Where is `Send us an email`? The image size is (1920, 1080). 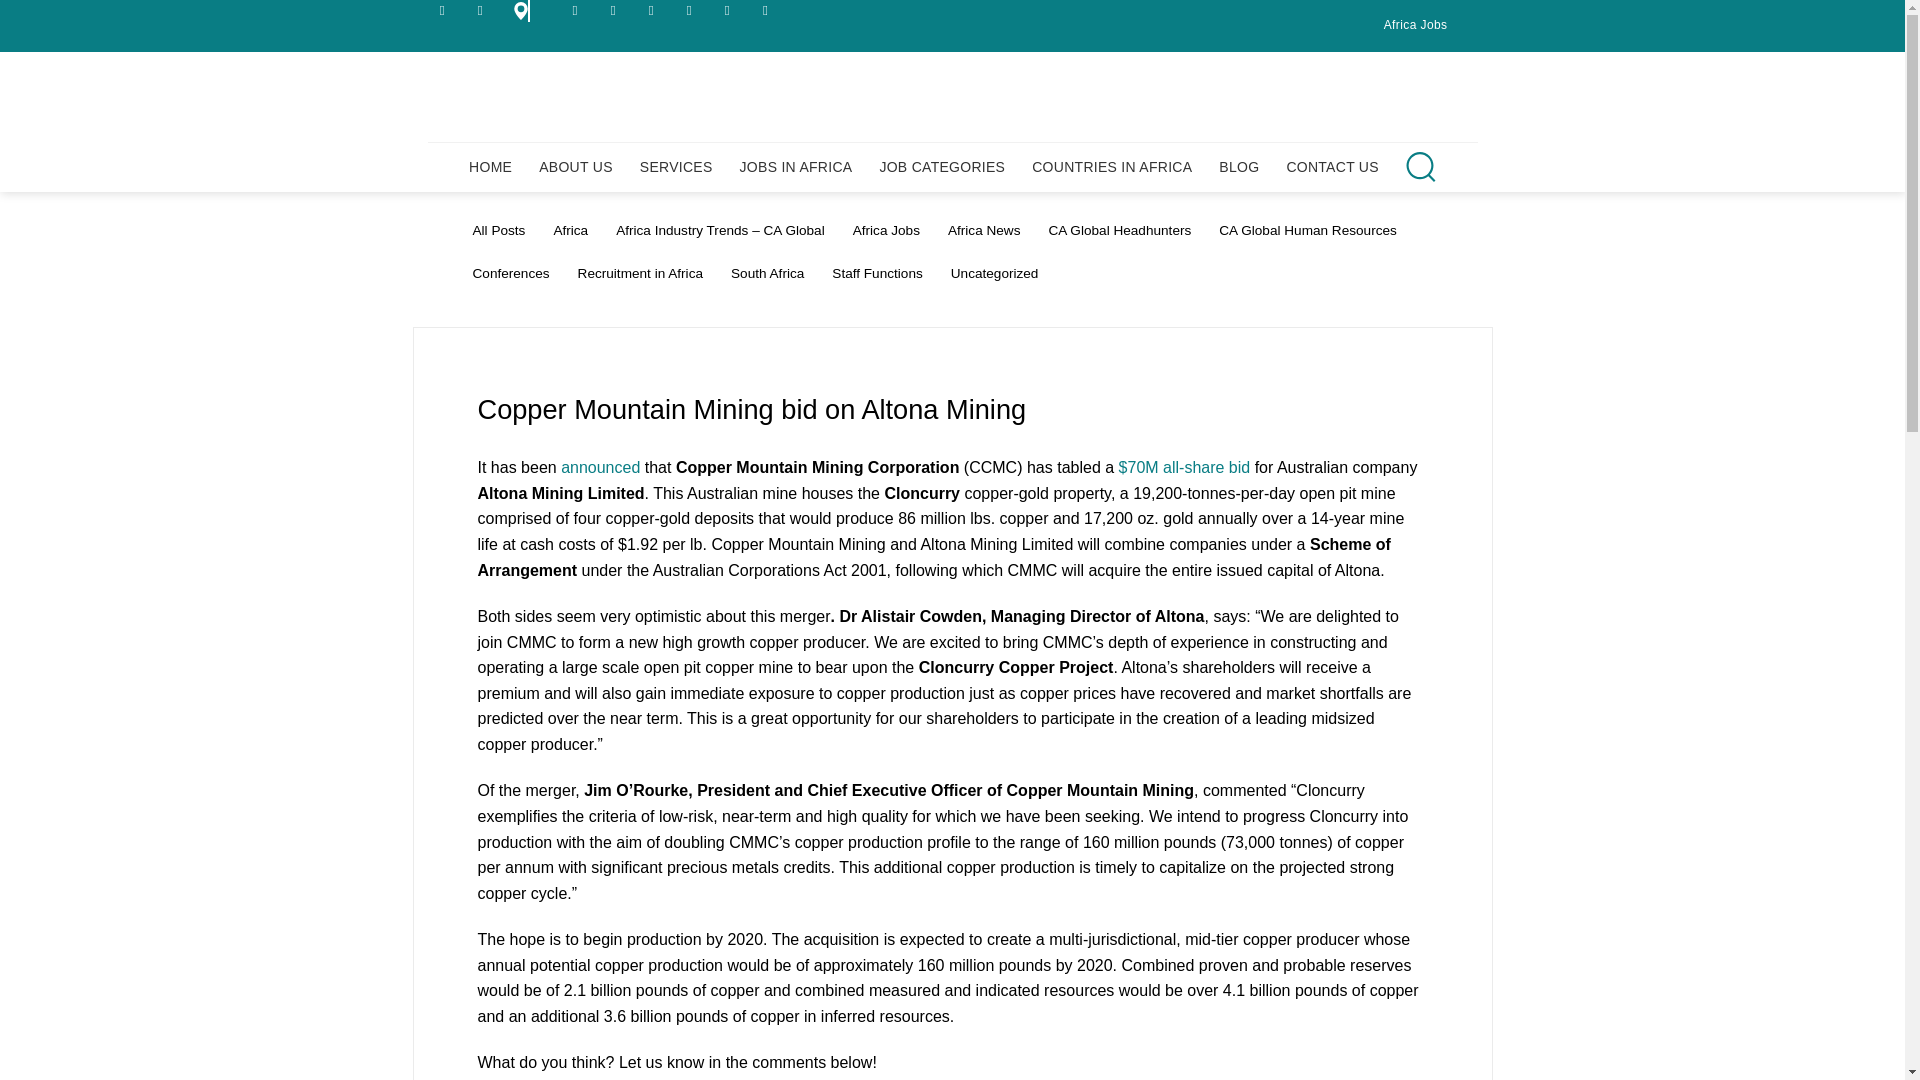 Send us an email is located at coordinates (484, 10).